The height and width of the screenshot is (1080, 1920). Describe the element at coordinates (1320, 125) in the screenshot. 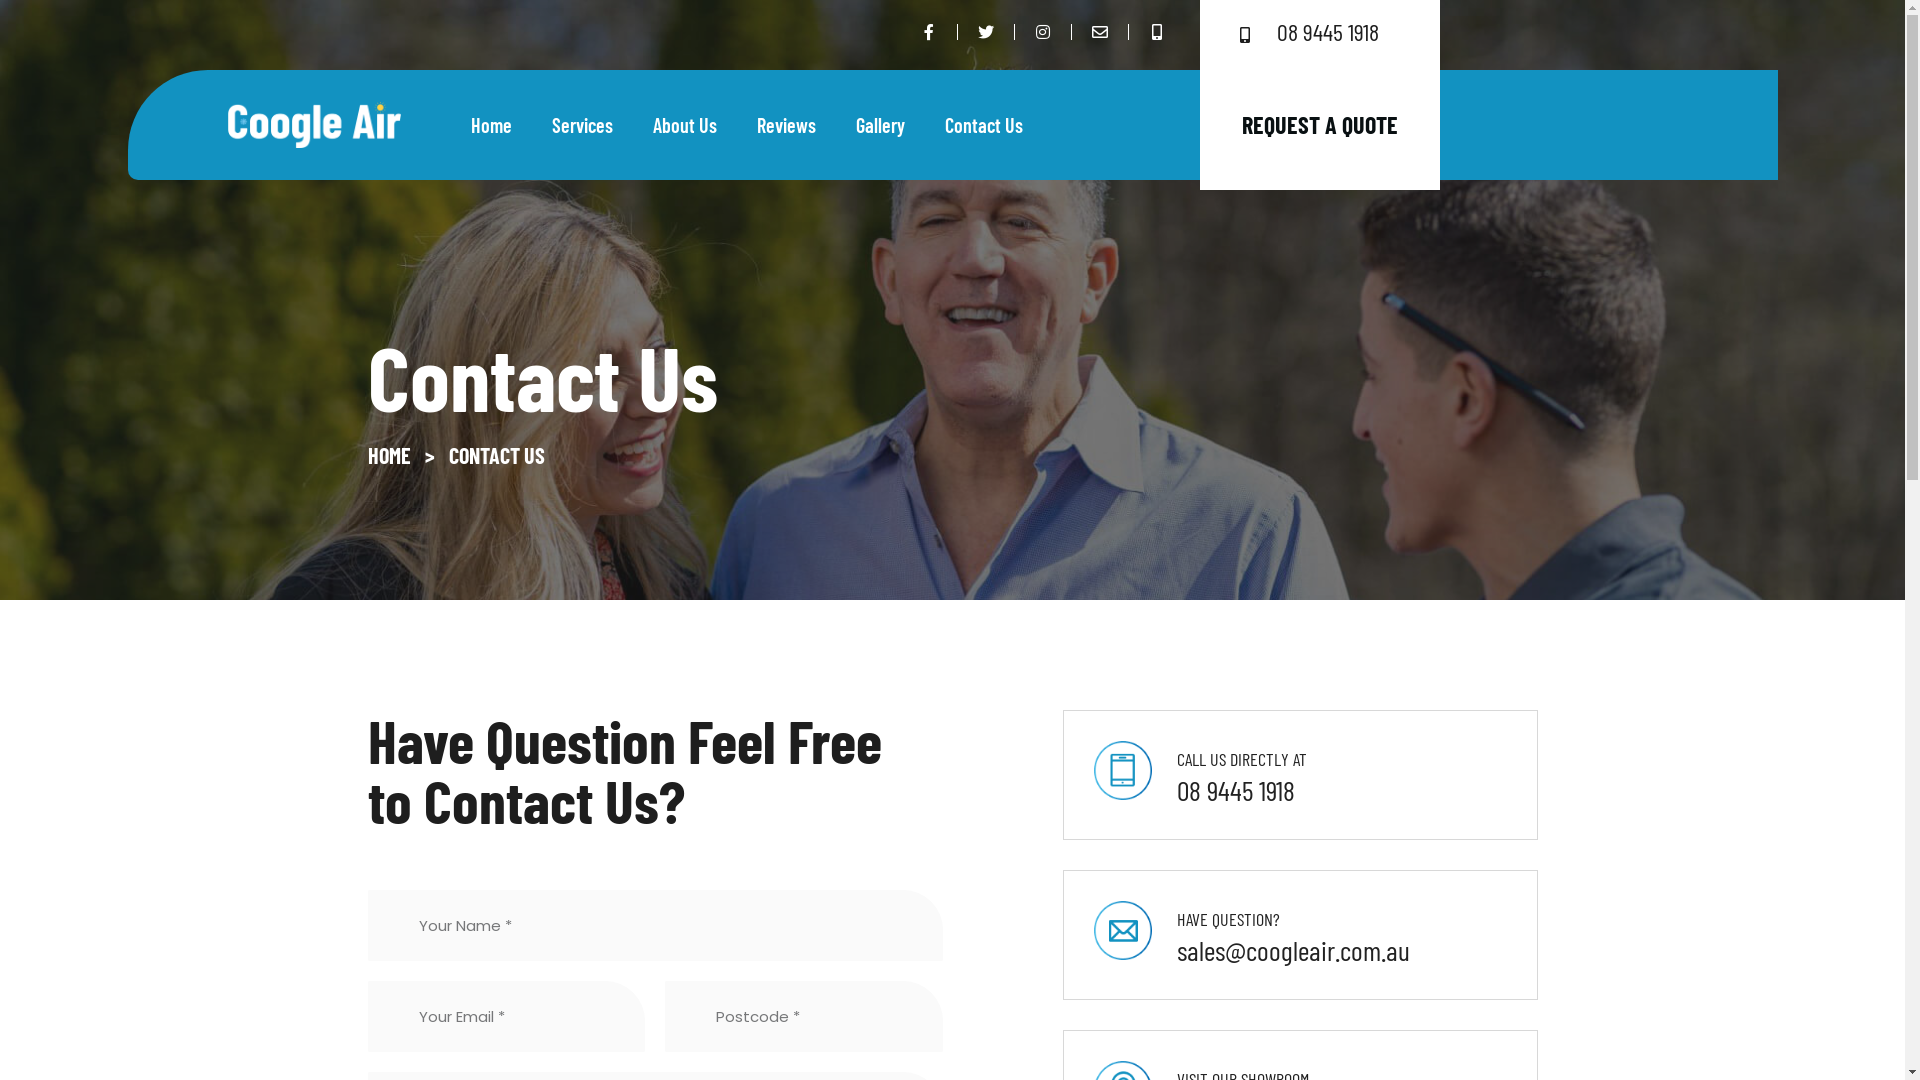

I see `REQUEST A QUOTE` at that location.